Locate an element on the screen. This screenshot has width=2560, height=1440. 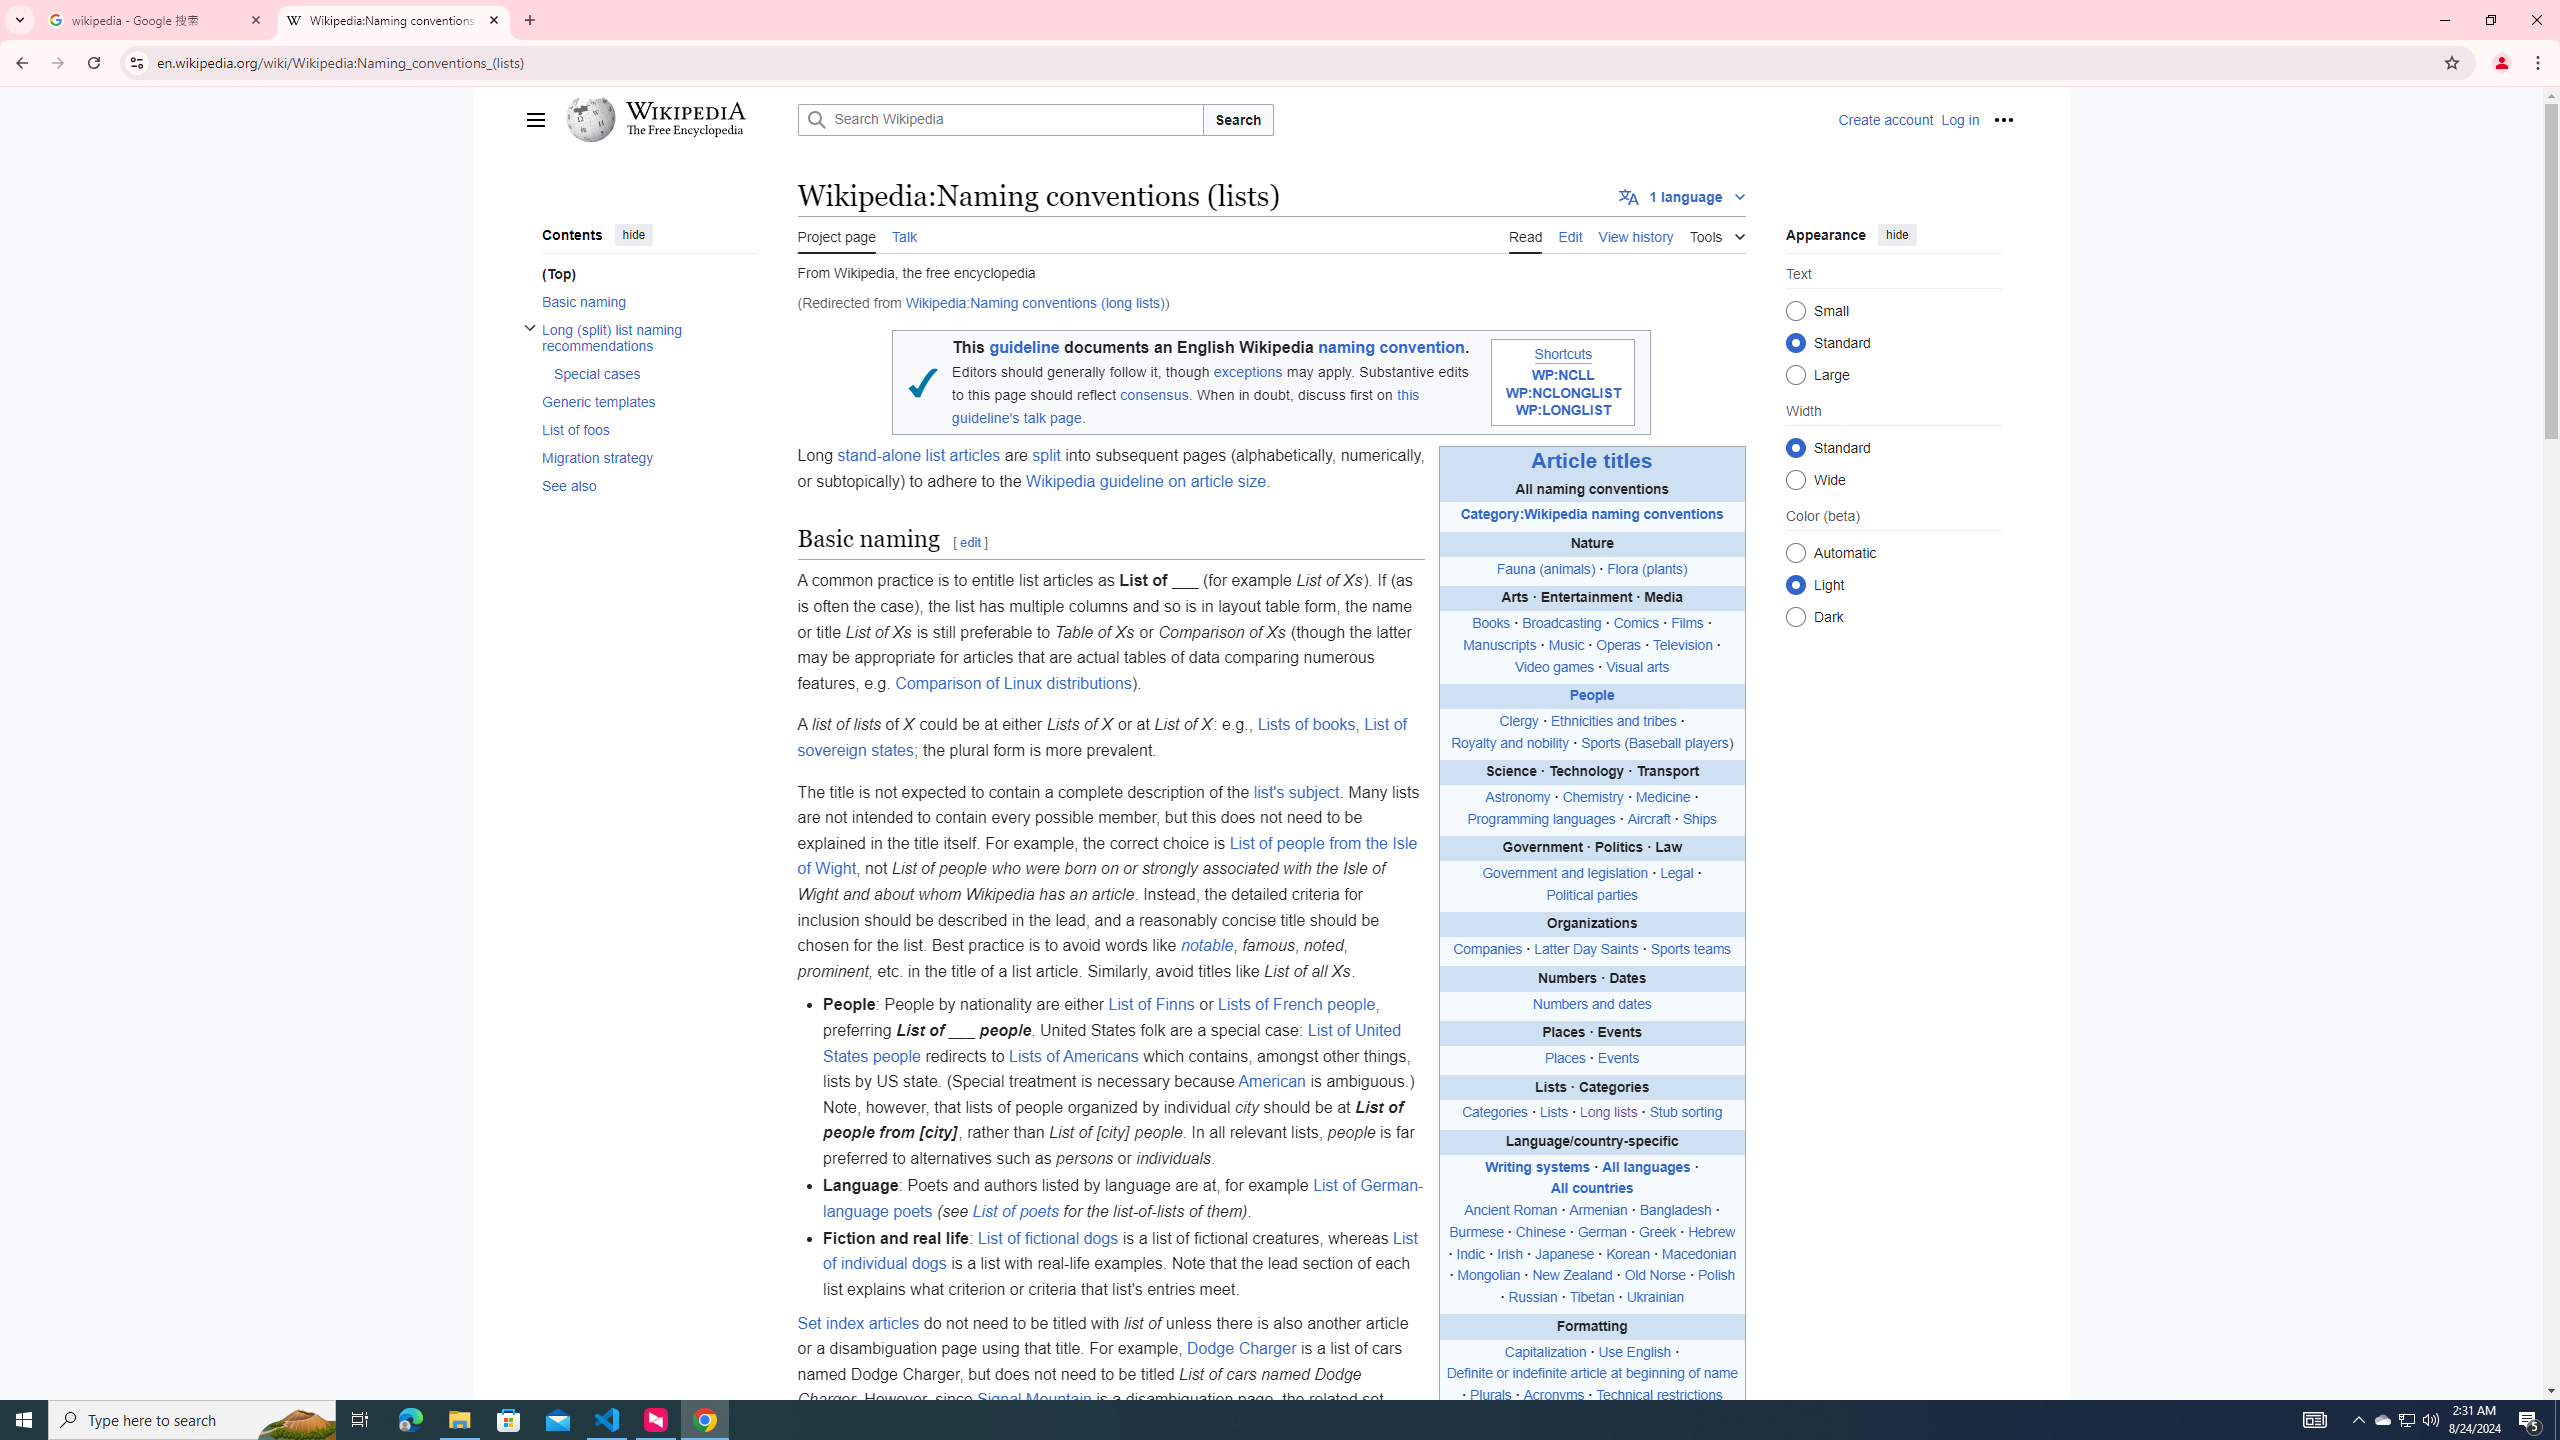
Ancient Roman is located at coordinates (1512, 1210).